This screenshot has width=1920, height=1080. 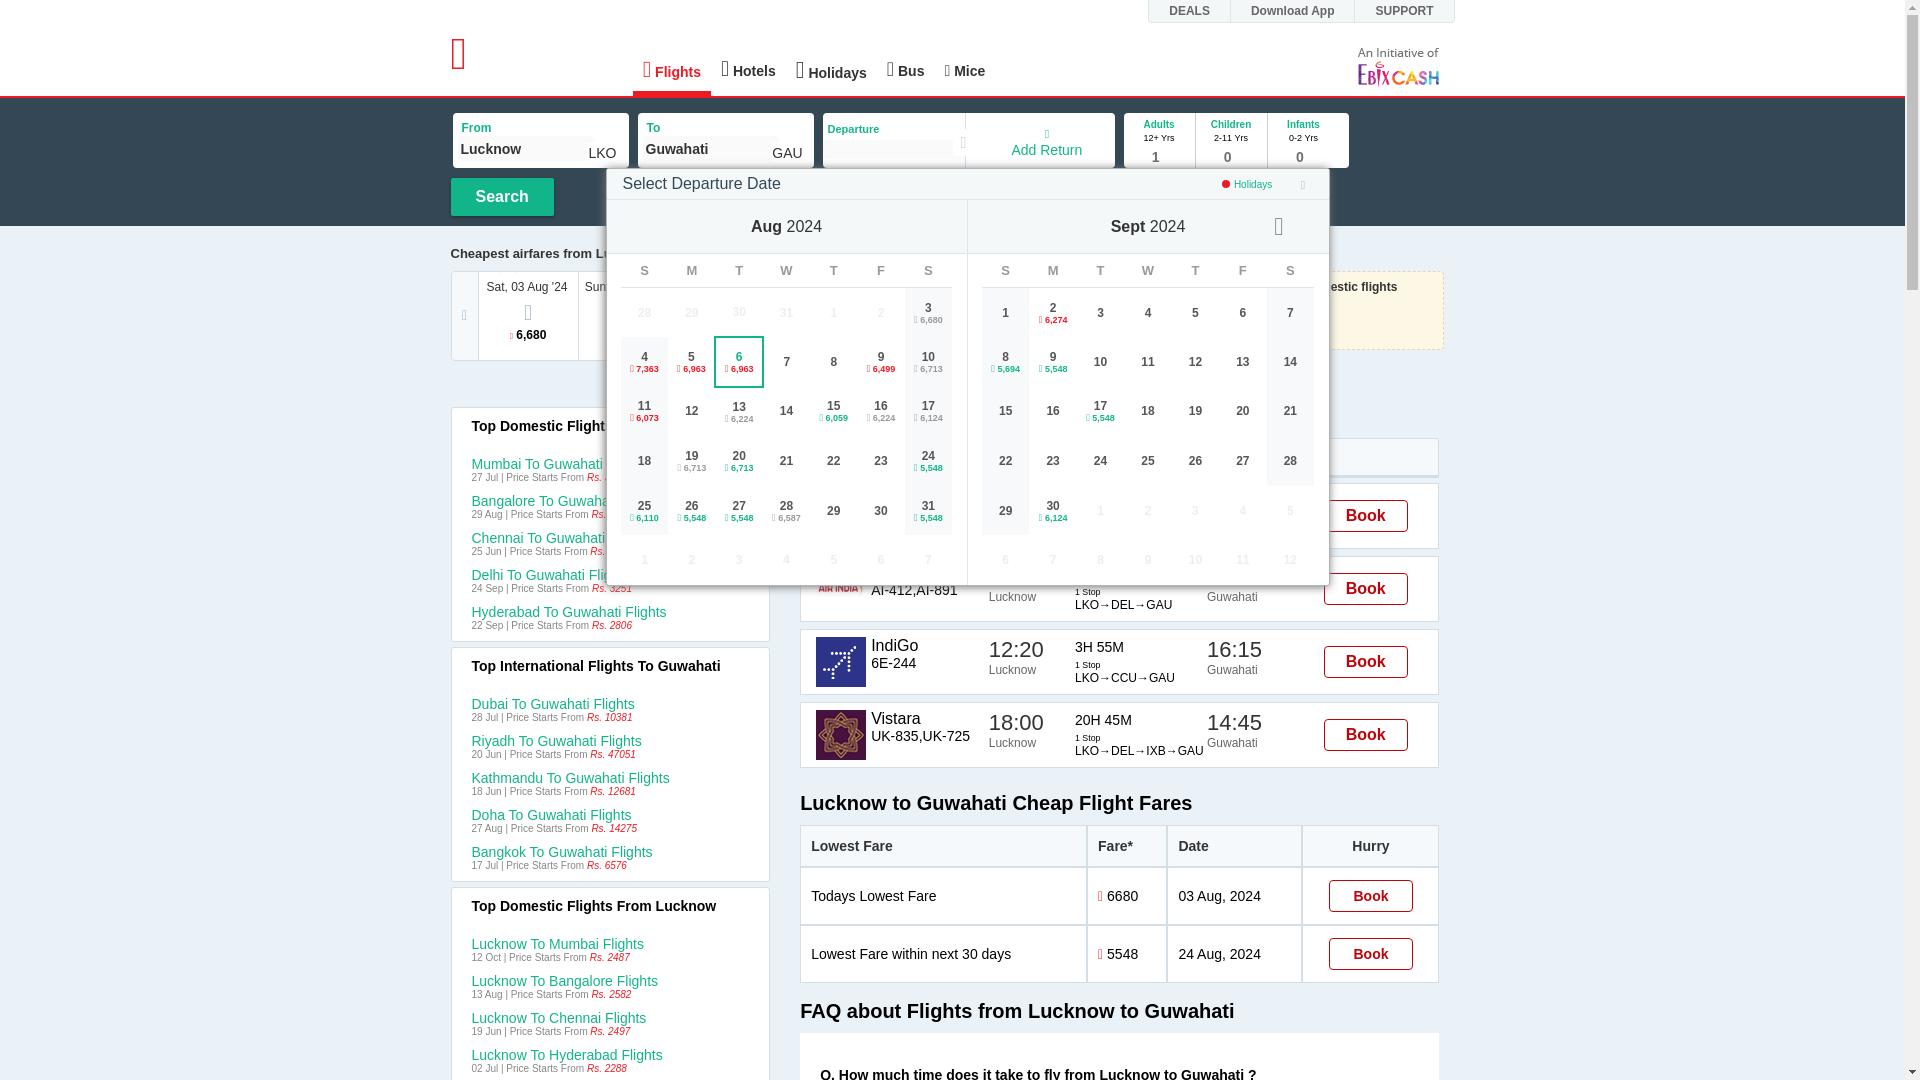 What do you see at coordinates (1366, 662) in the screenshot?
I see `Book` at bounding box center [1366, 662].